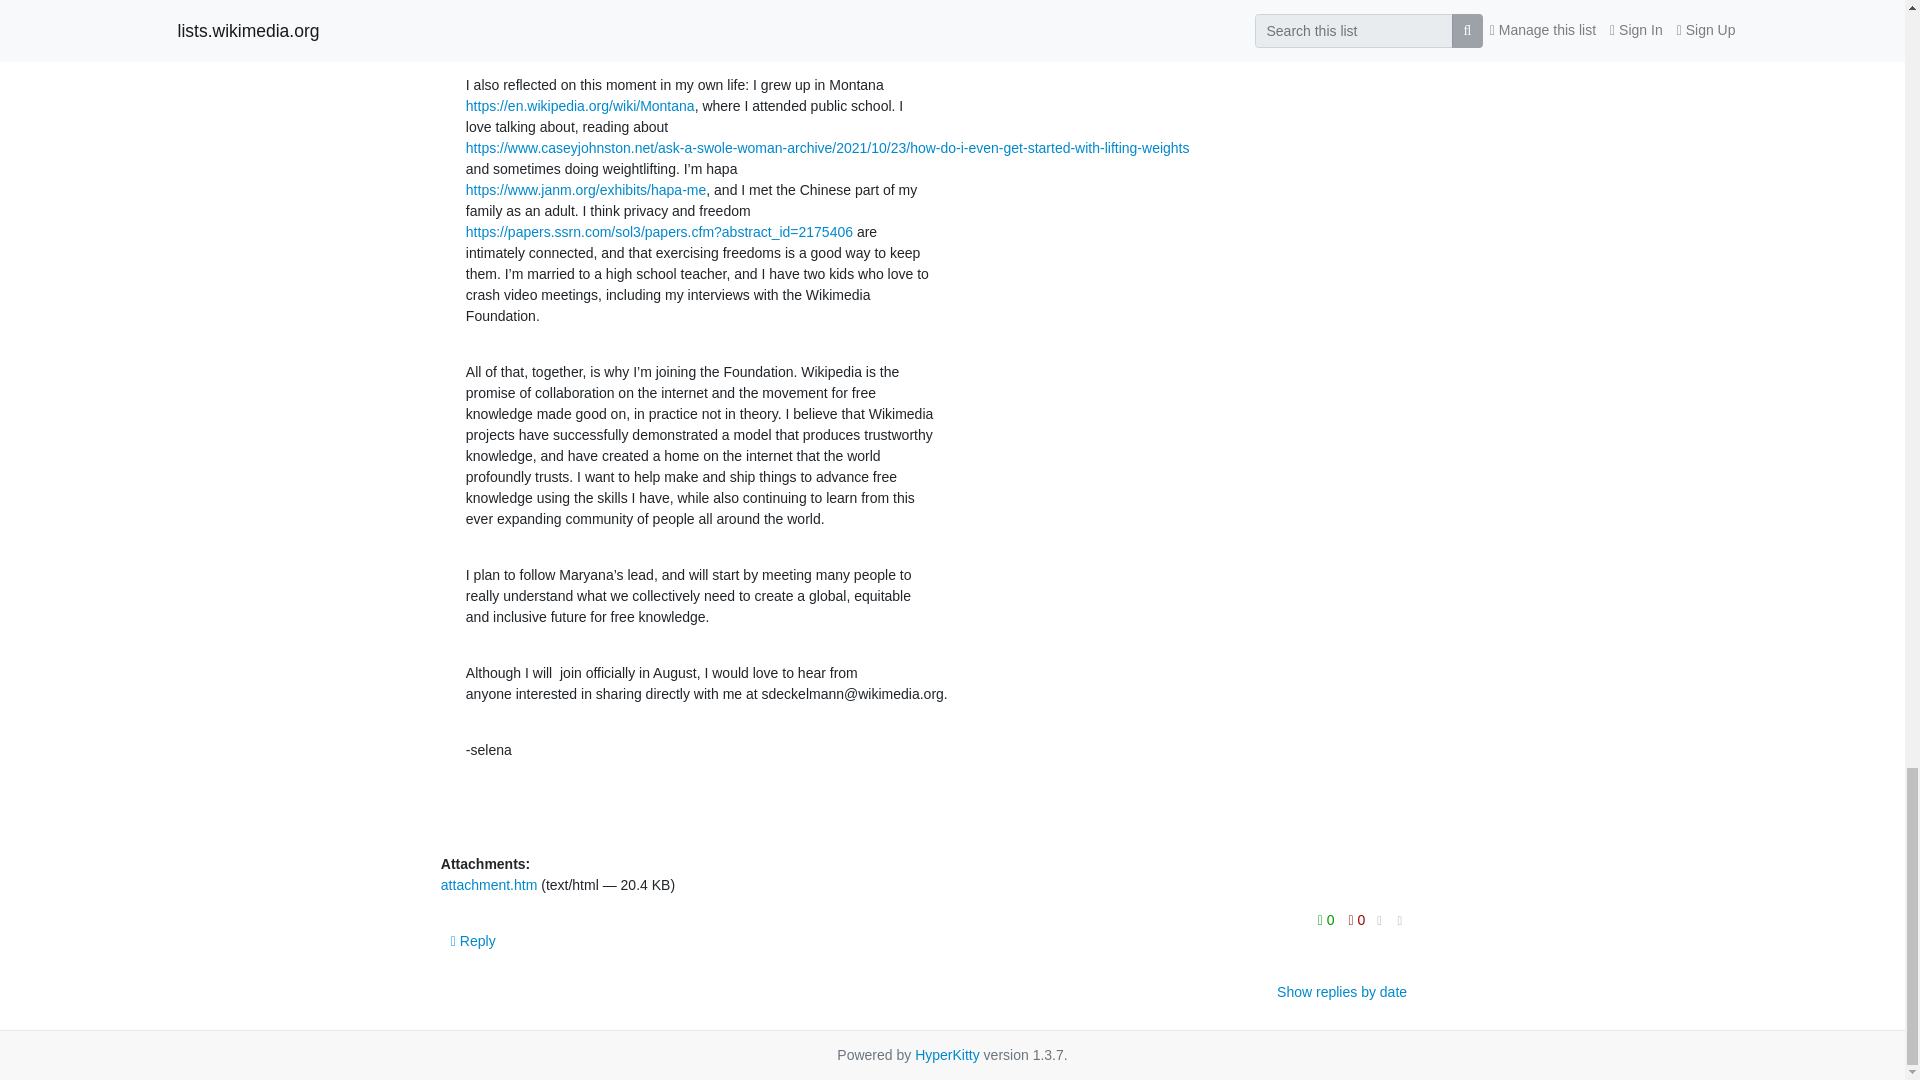 This screenshot has height=1080, width=1920. What do you see at coordinates (1328, 920) in the screenshot?
I see `You must be logged-in to vote.` at bounding box center [1328, 920].